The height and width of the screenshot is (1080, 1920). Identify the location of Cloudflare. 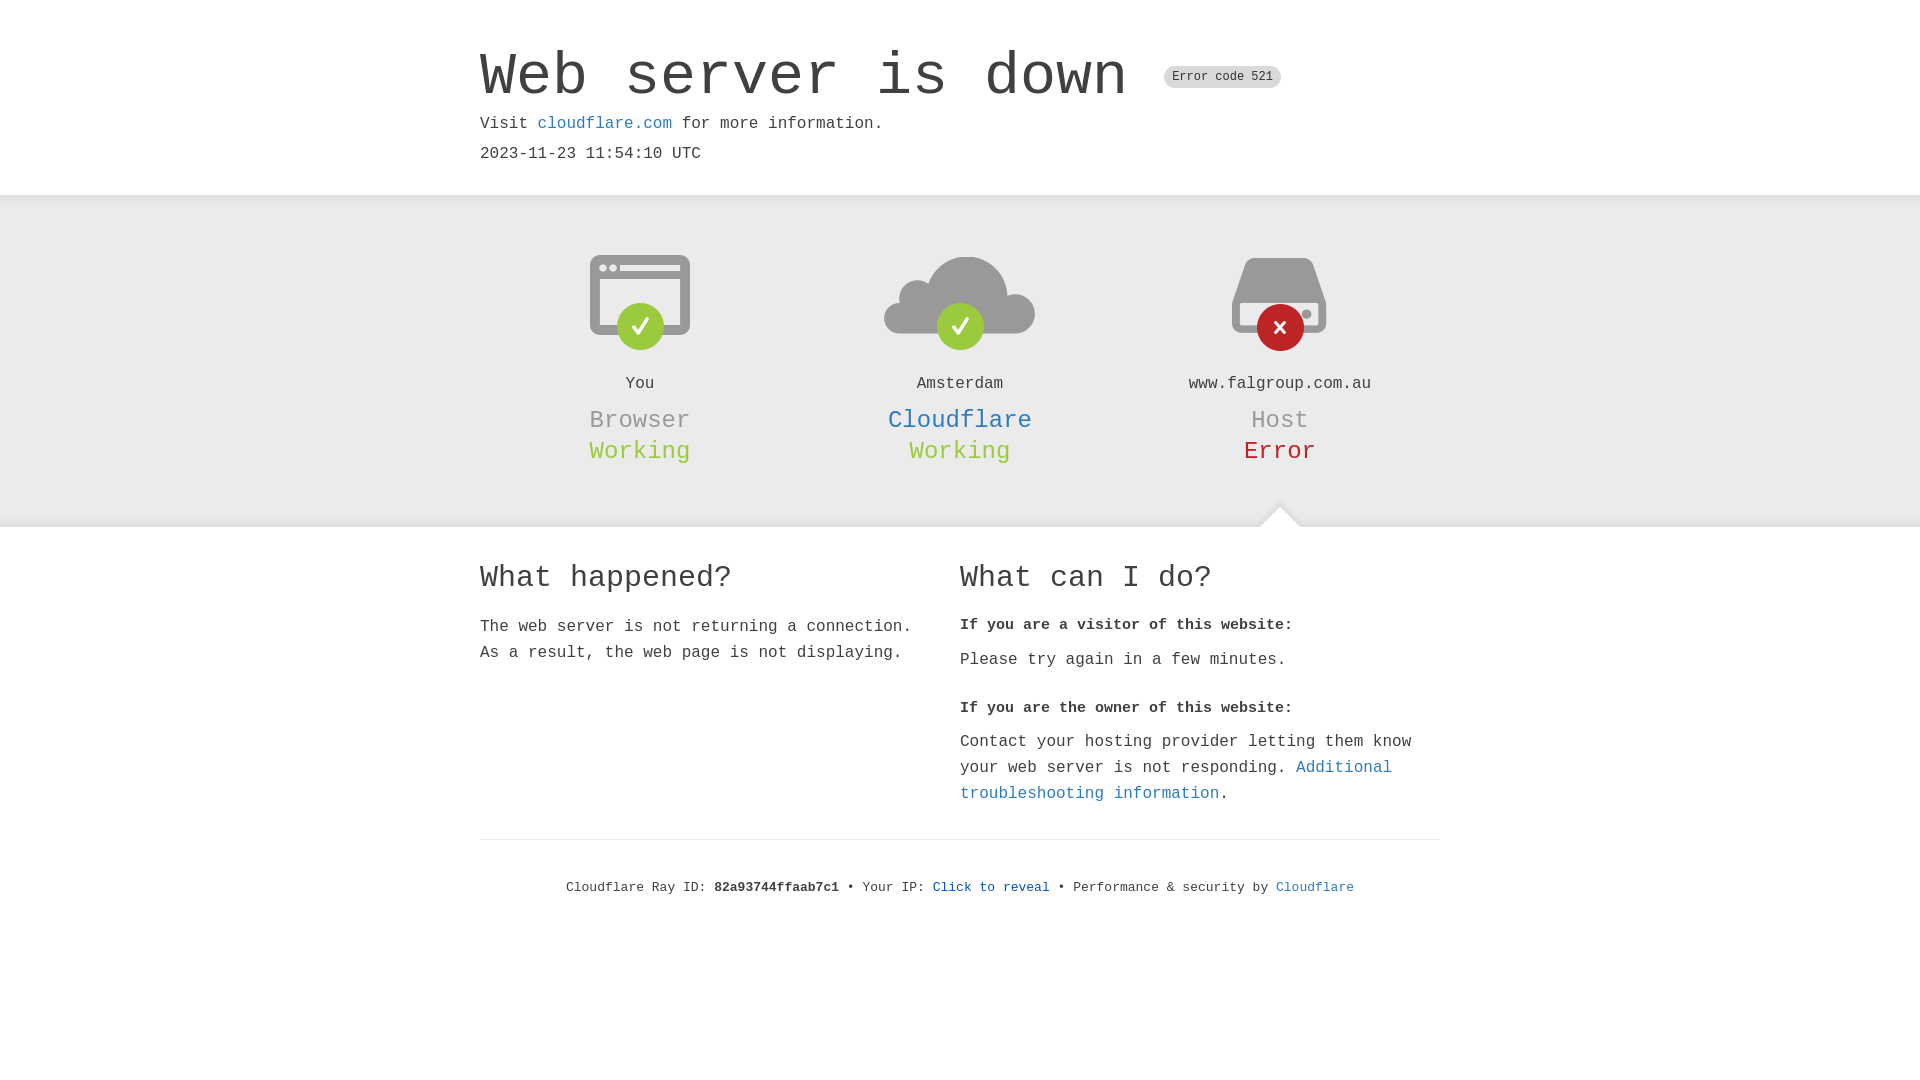
(960, 420).